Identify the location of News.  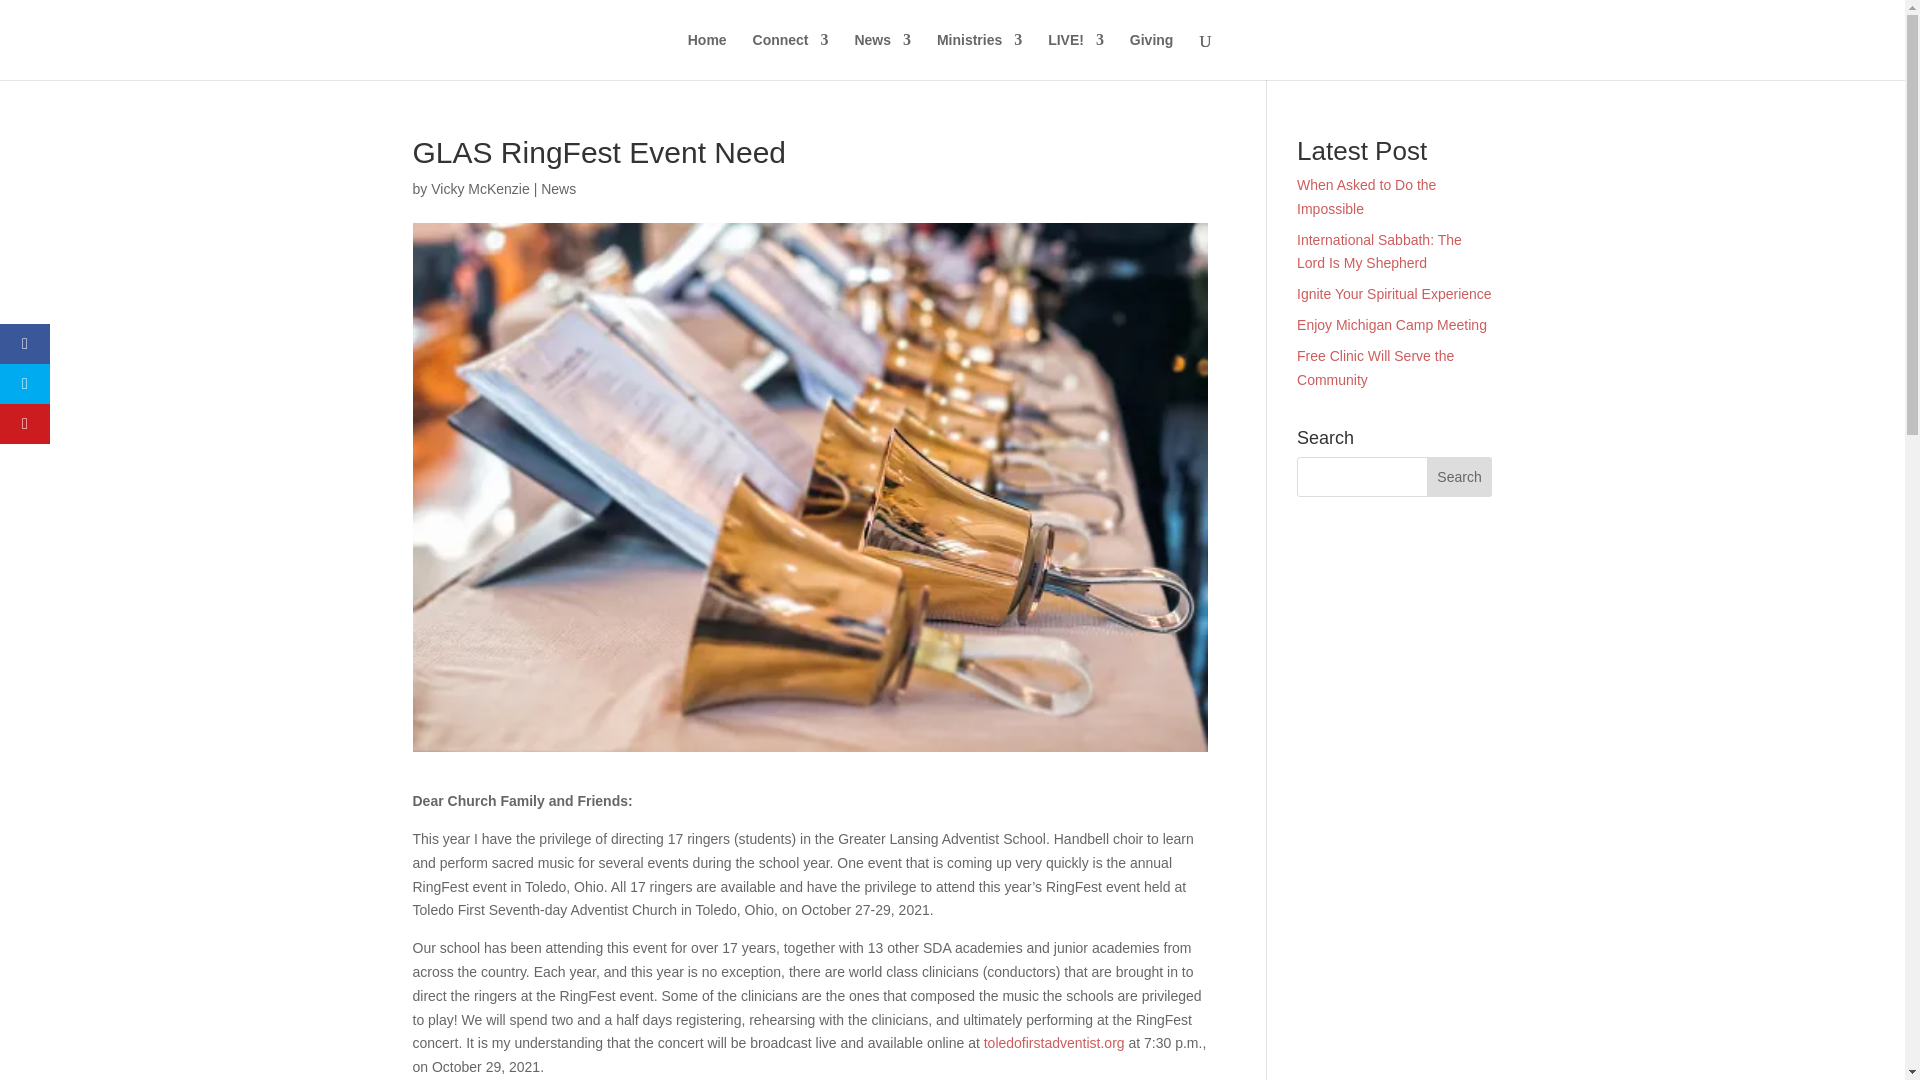
(882, 56).